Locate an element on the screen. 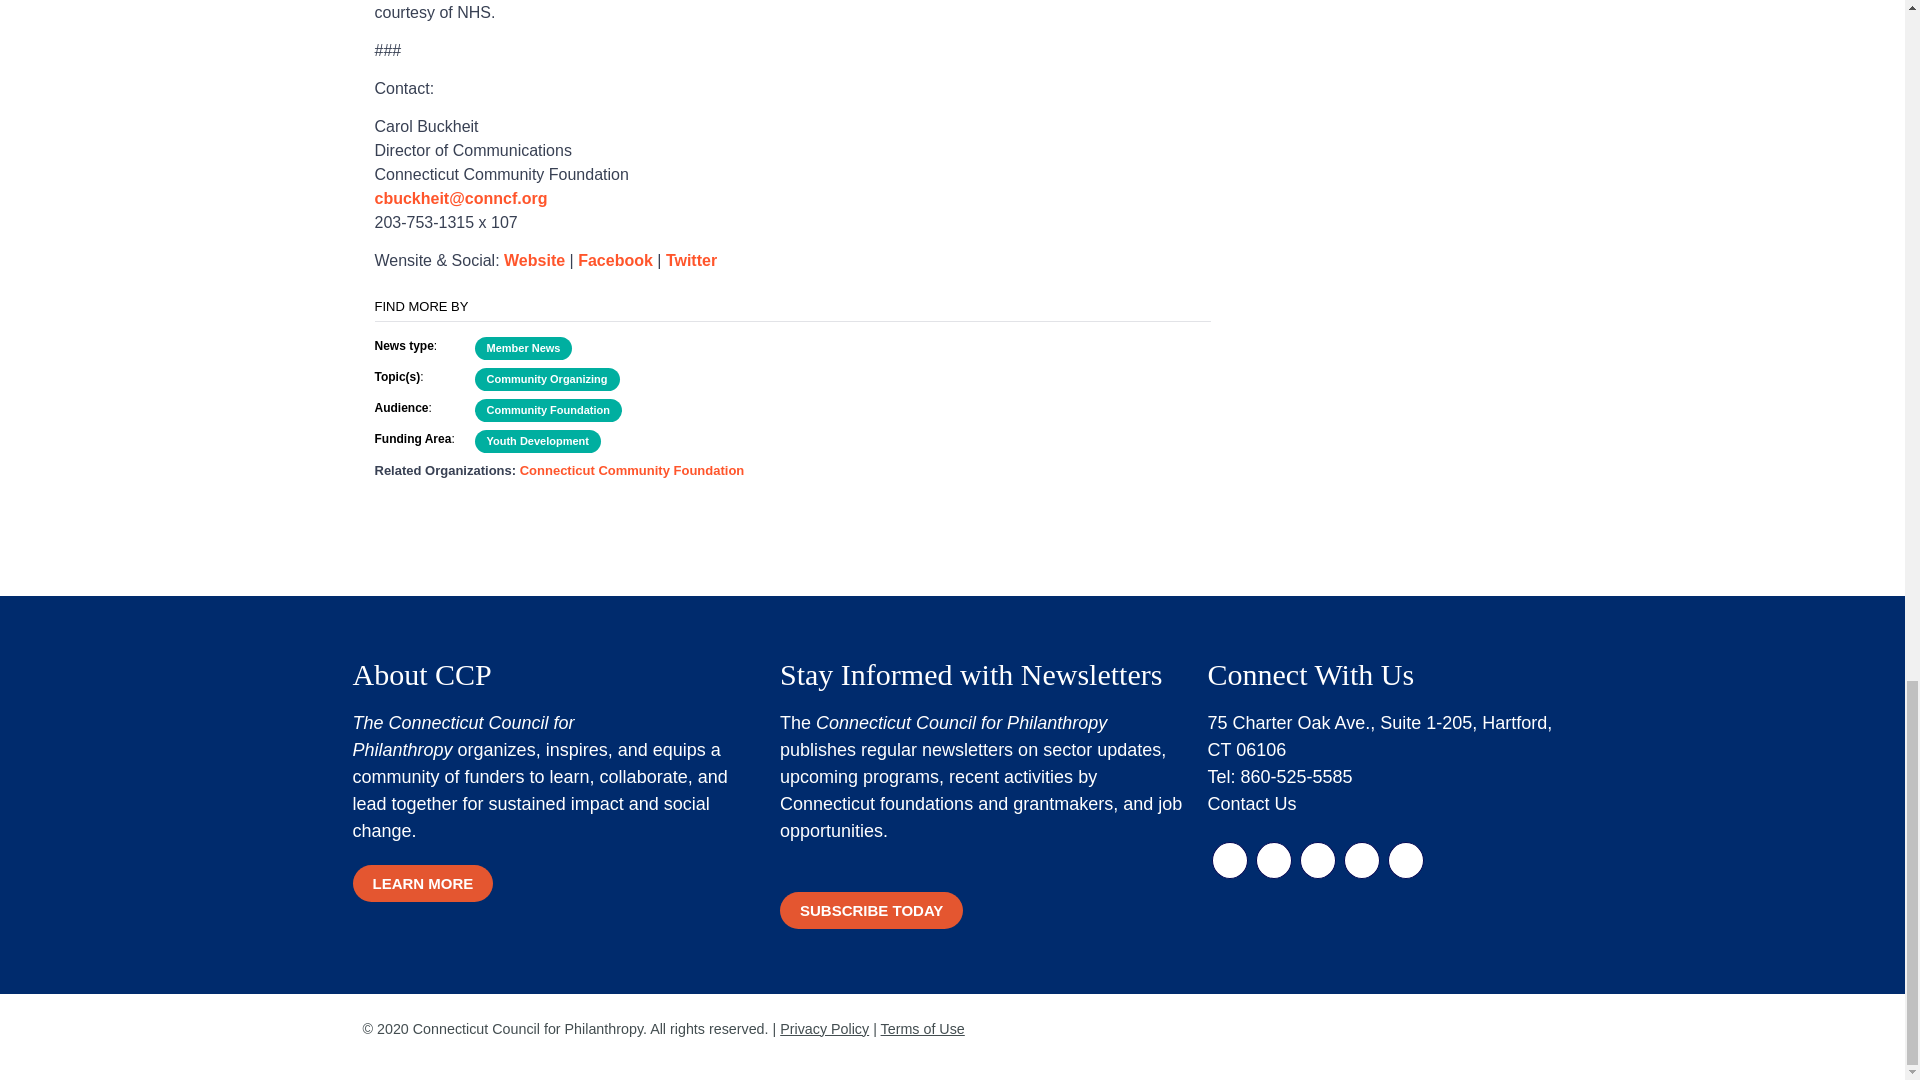 The width and height of the screenshot is (1920, 1080). Twitter is located at coordinates (691, 260).